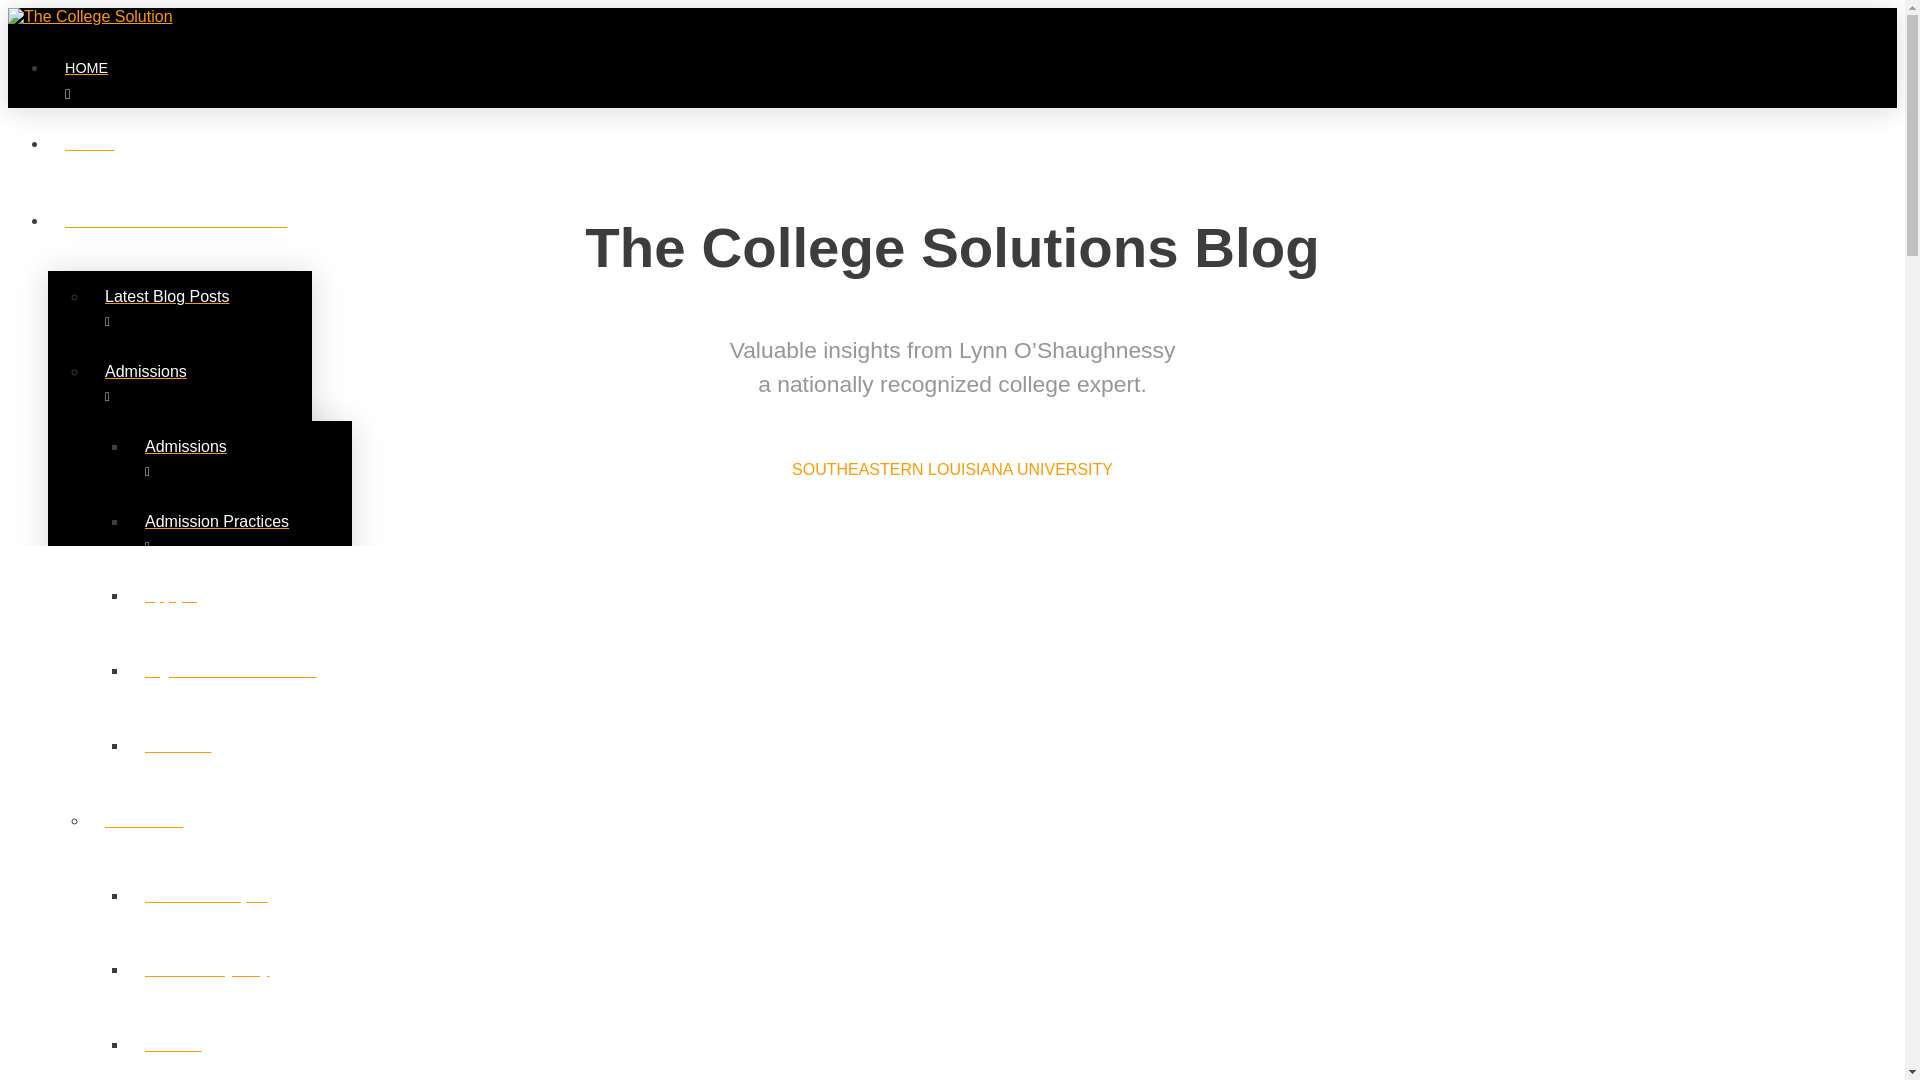 This screenshot has height=1080, width=1920. I want to click on Careers, so click(240, 1050).